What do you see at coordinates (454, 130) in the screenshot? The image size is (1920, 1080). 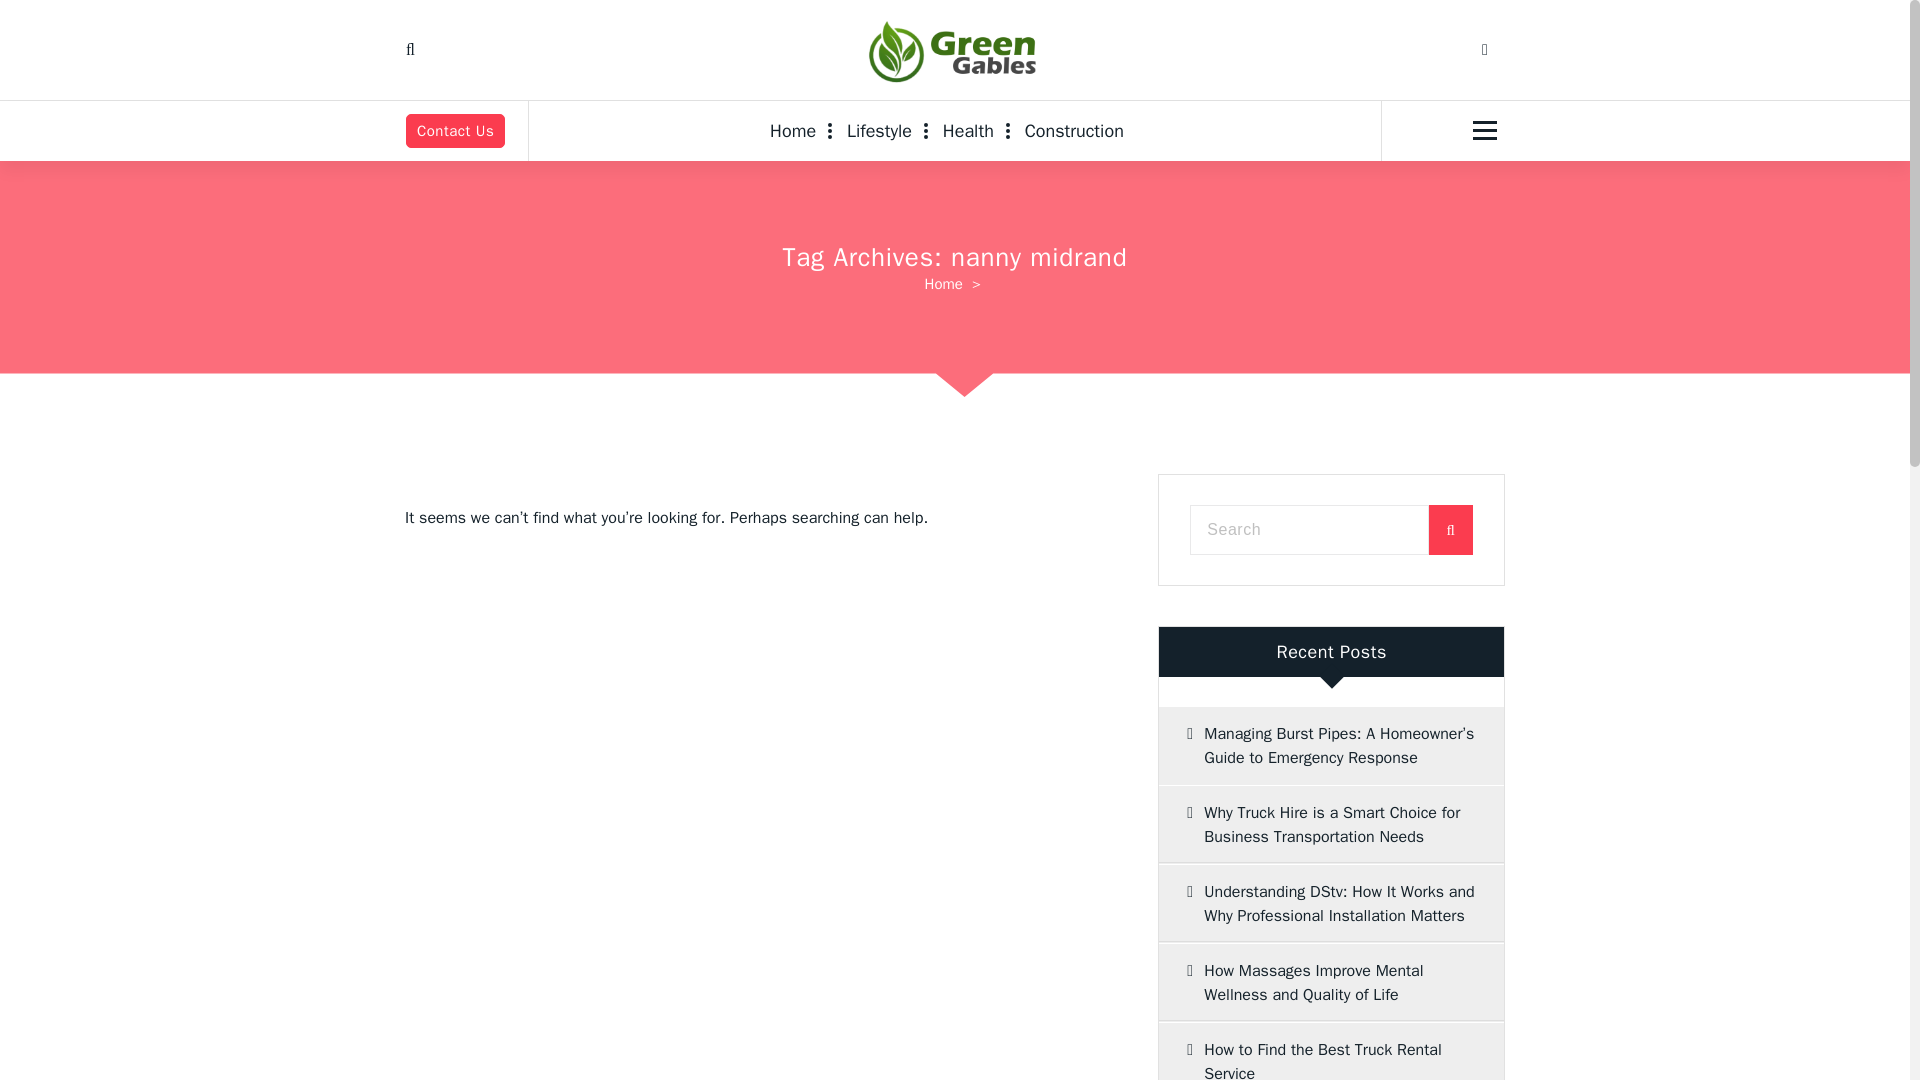 I see `Contact Us` at bounding box center [454, 130].